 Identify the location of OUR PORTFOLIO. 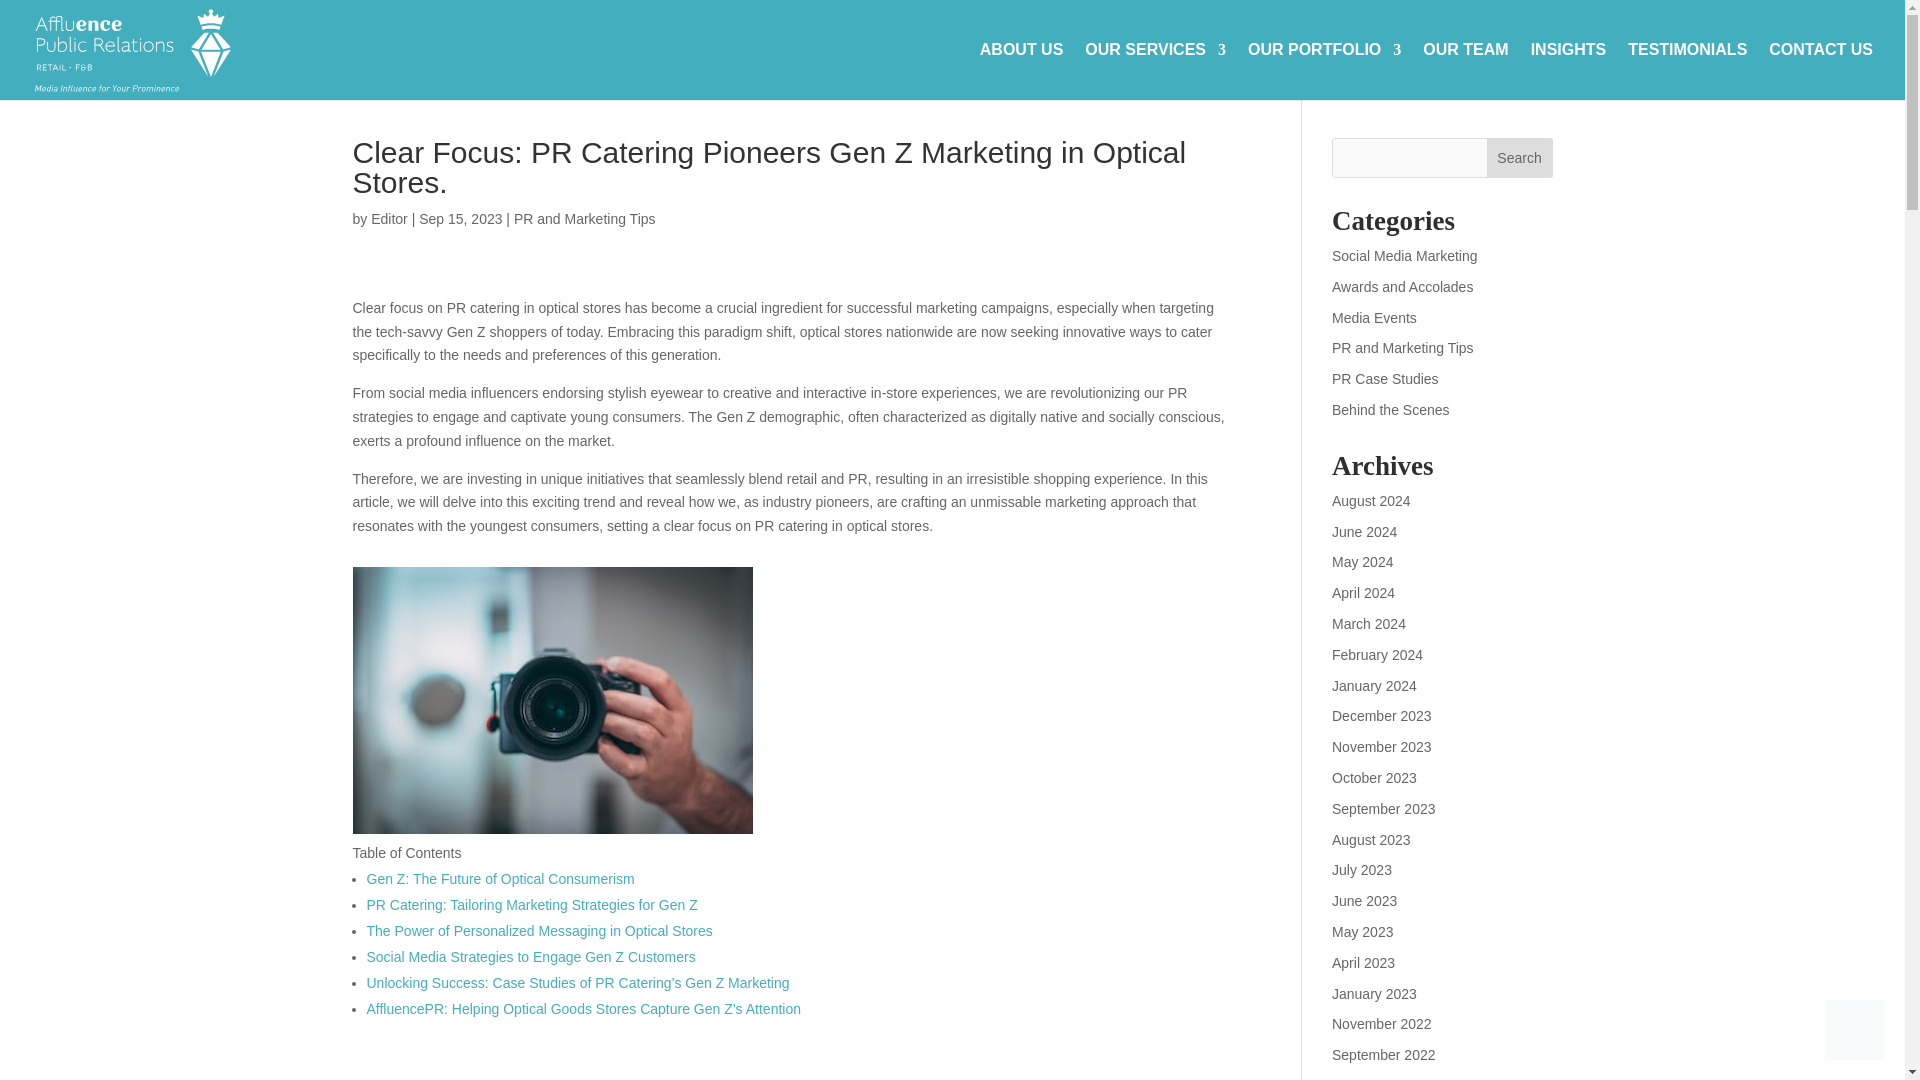
(1324, 71).